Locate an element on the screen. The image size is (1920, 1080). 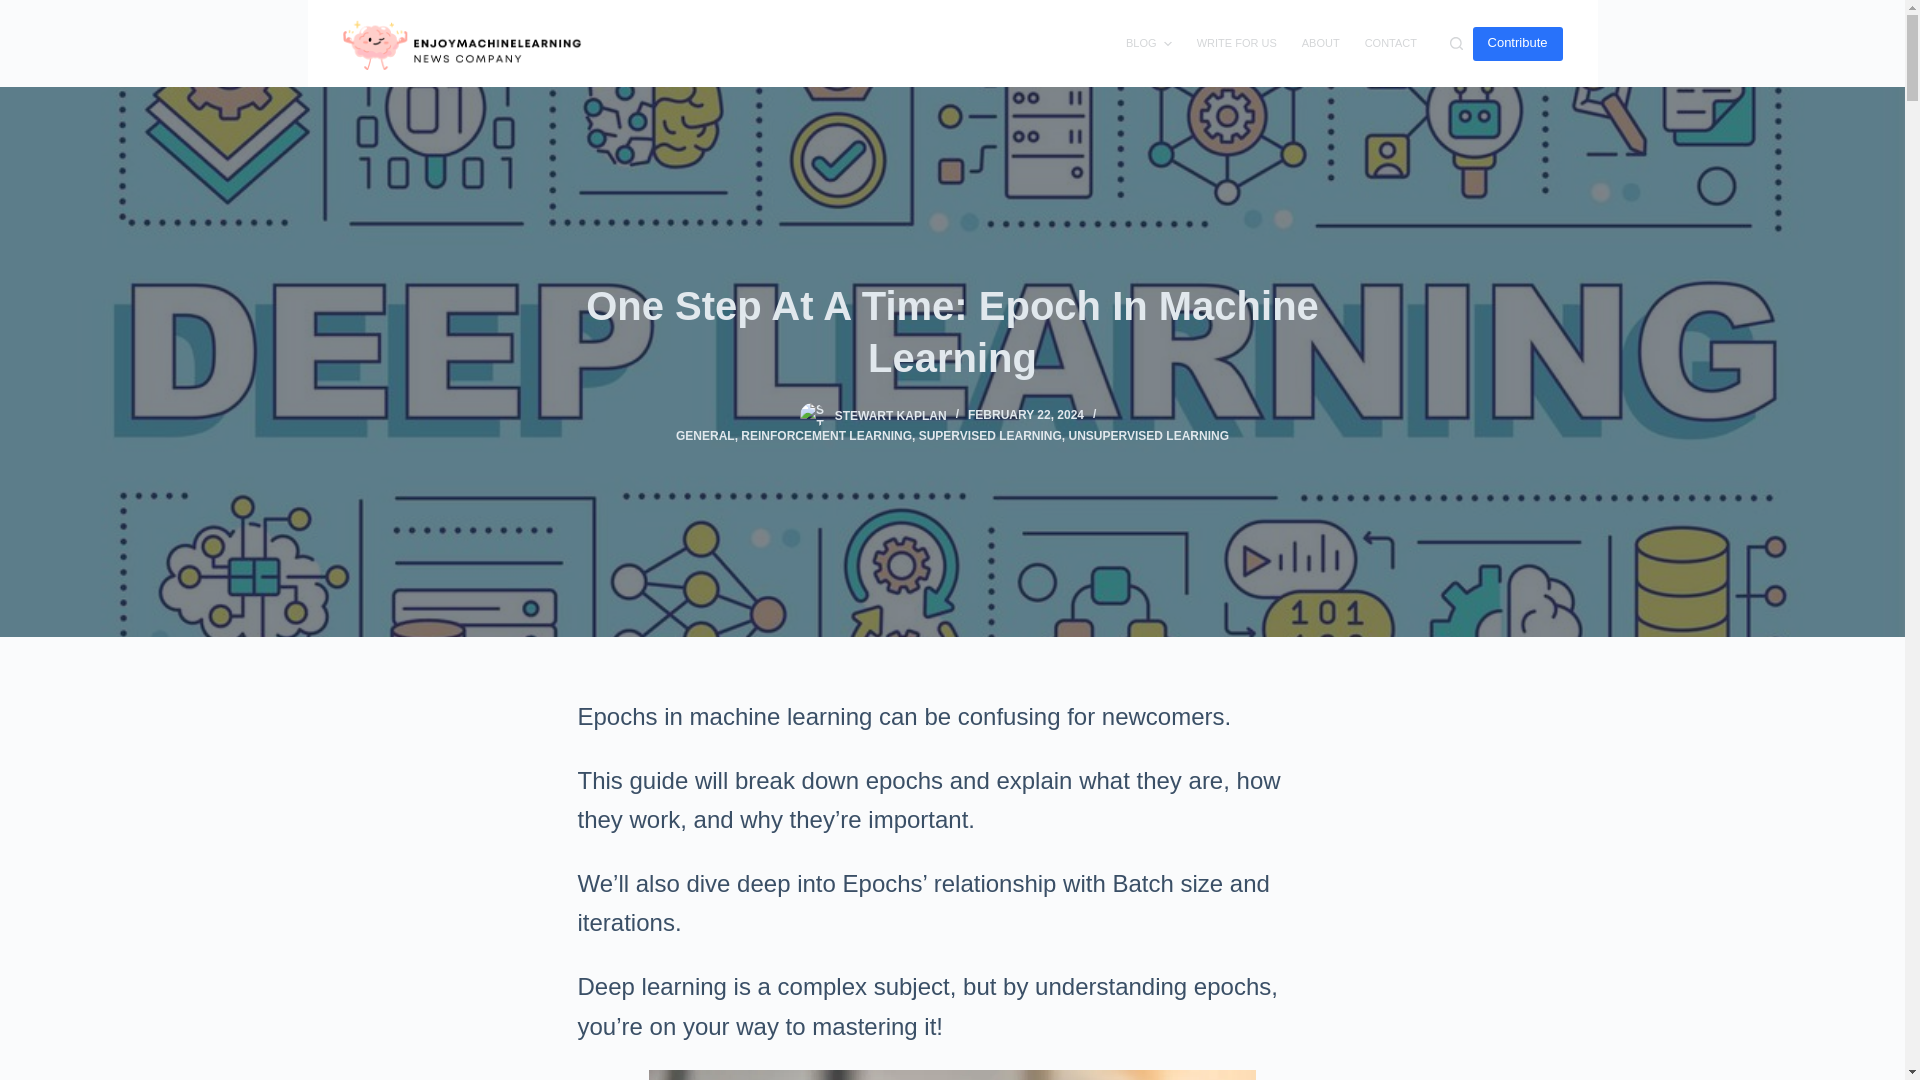
Contribute is located at coordinates (1517, 42).